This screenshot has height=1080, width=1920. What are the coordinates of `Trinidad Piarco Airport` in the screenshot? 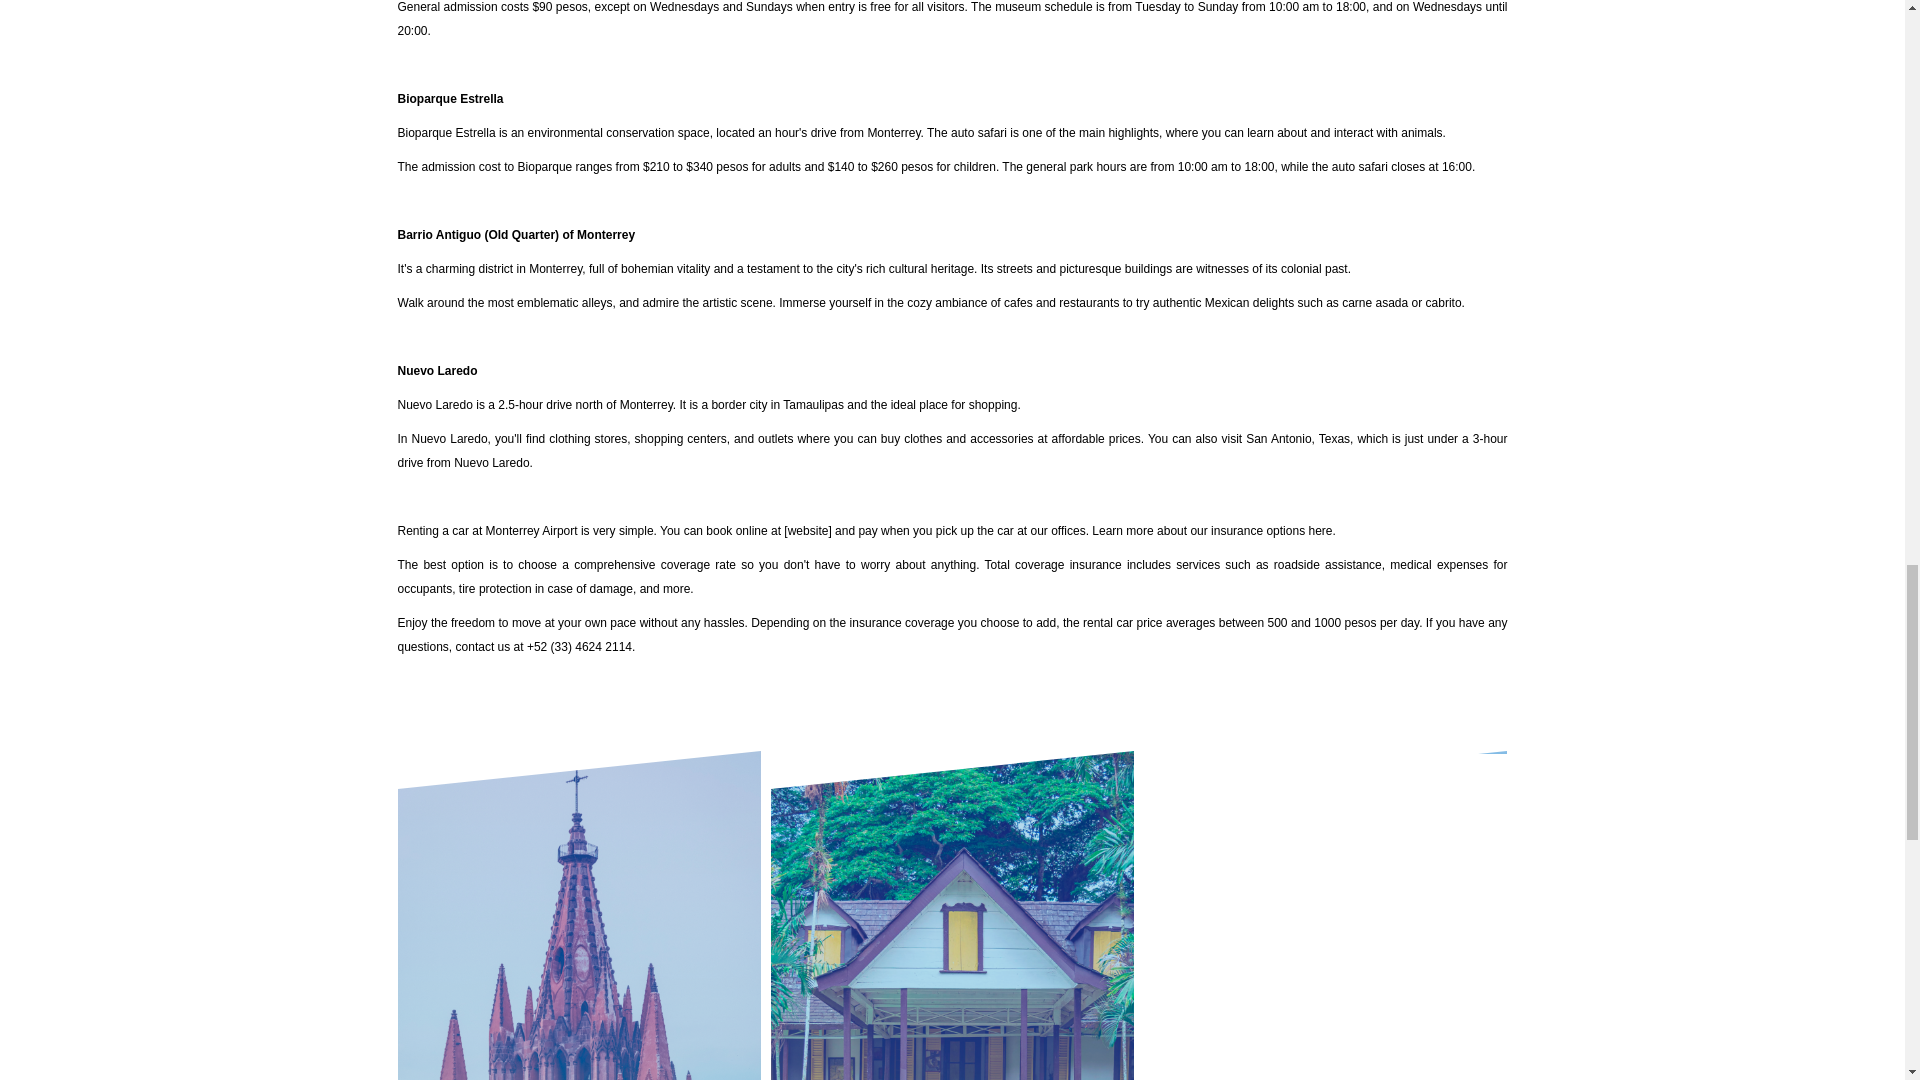 It's located at (952, 925).